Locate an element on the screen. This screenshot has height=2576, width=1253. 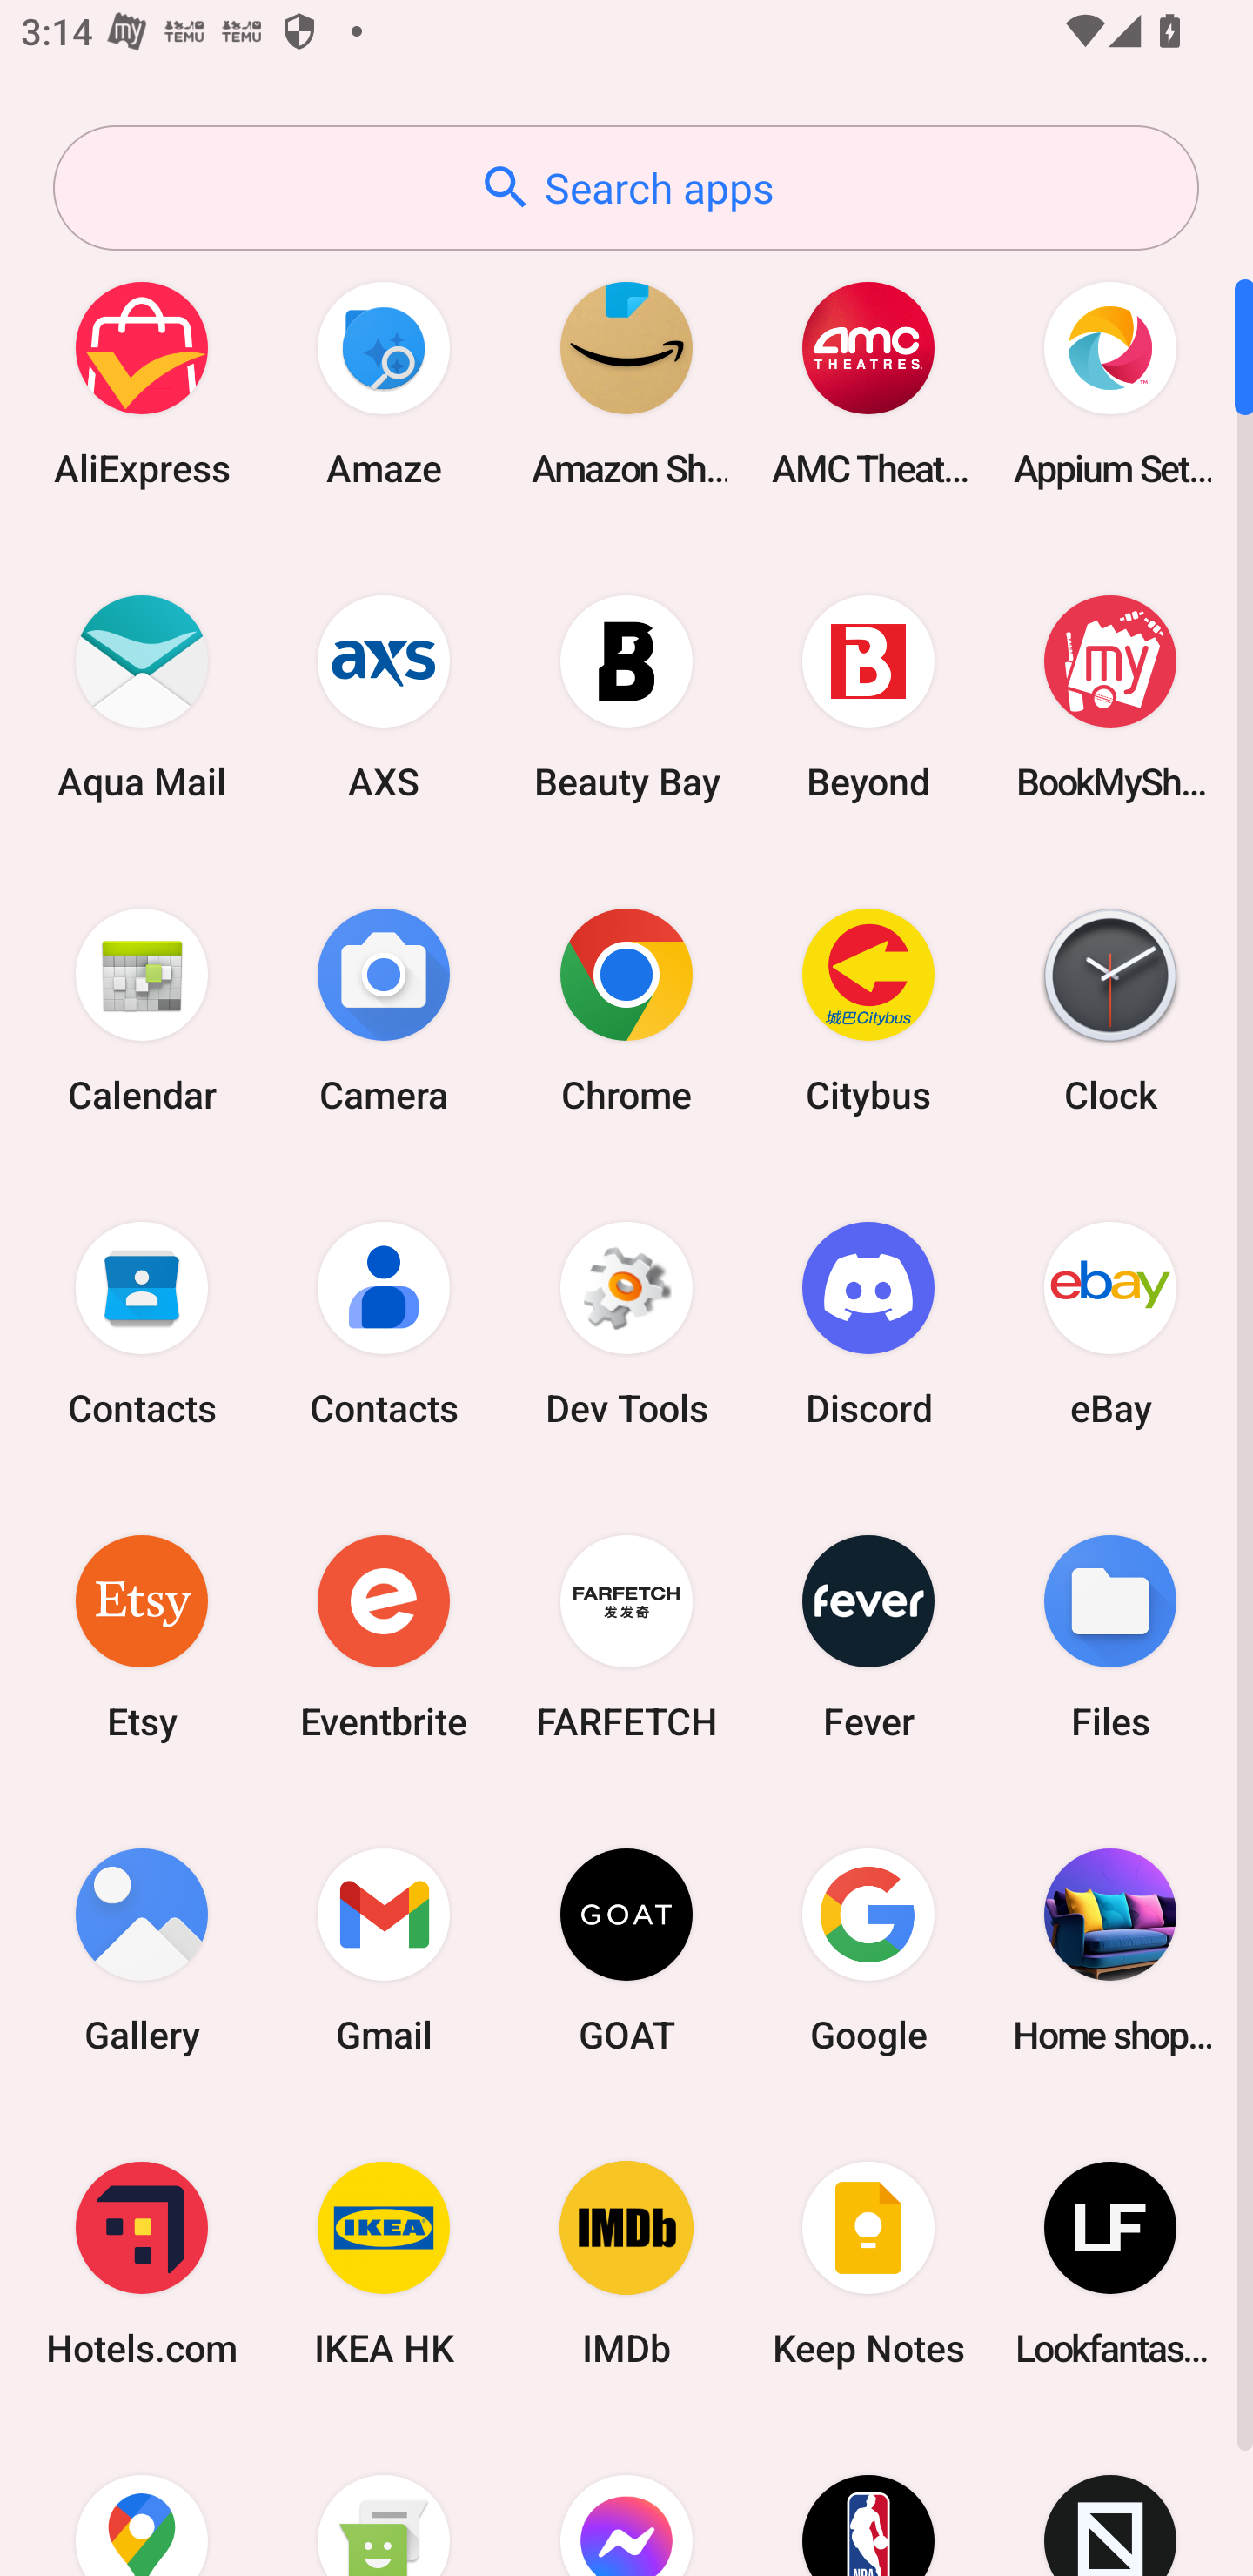
Gallery is located at coordinates (142, 1949).